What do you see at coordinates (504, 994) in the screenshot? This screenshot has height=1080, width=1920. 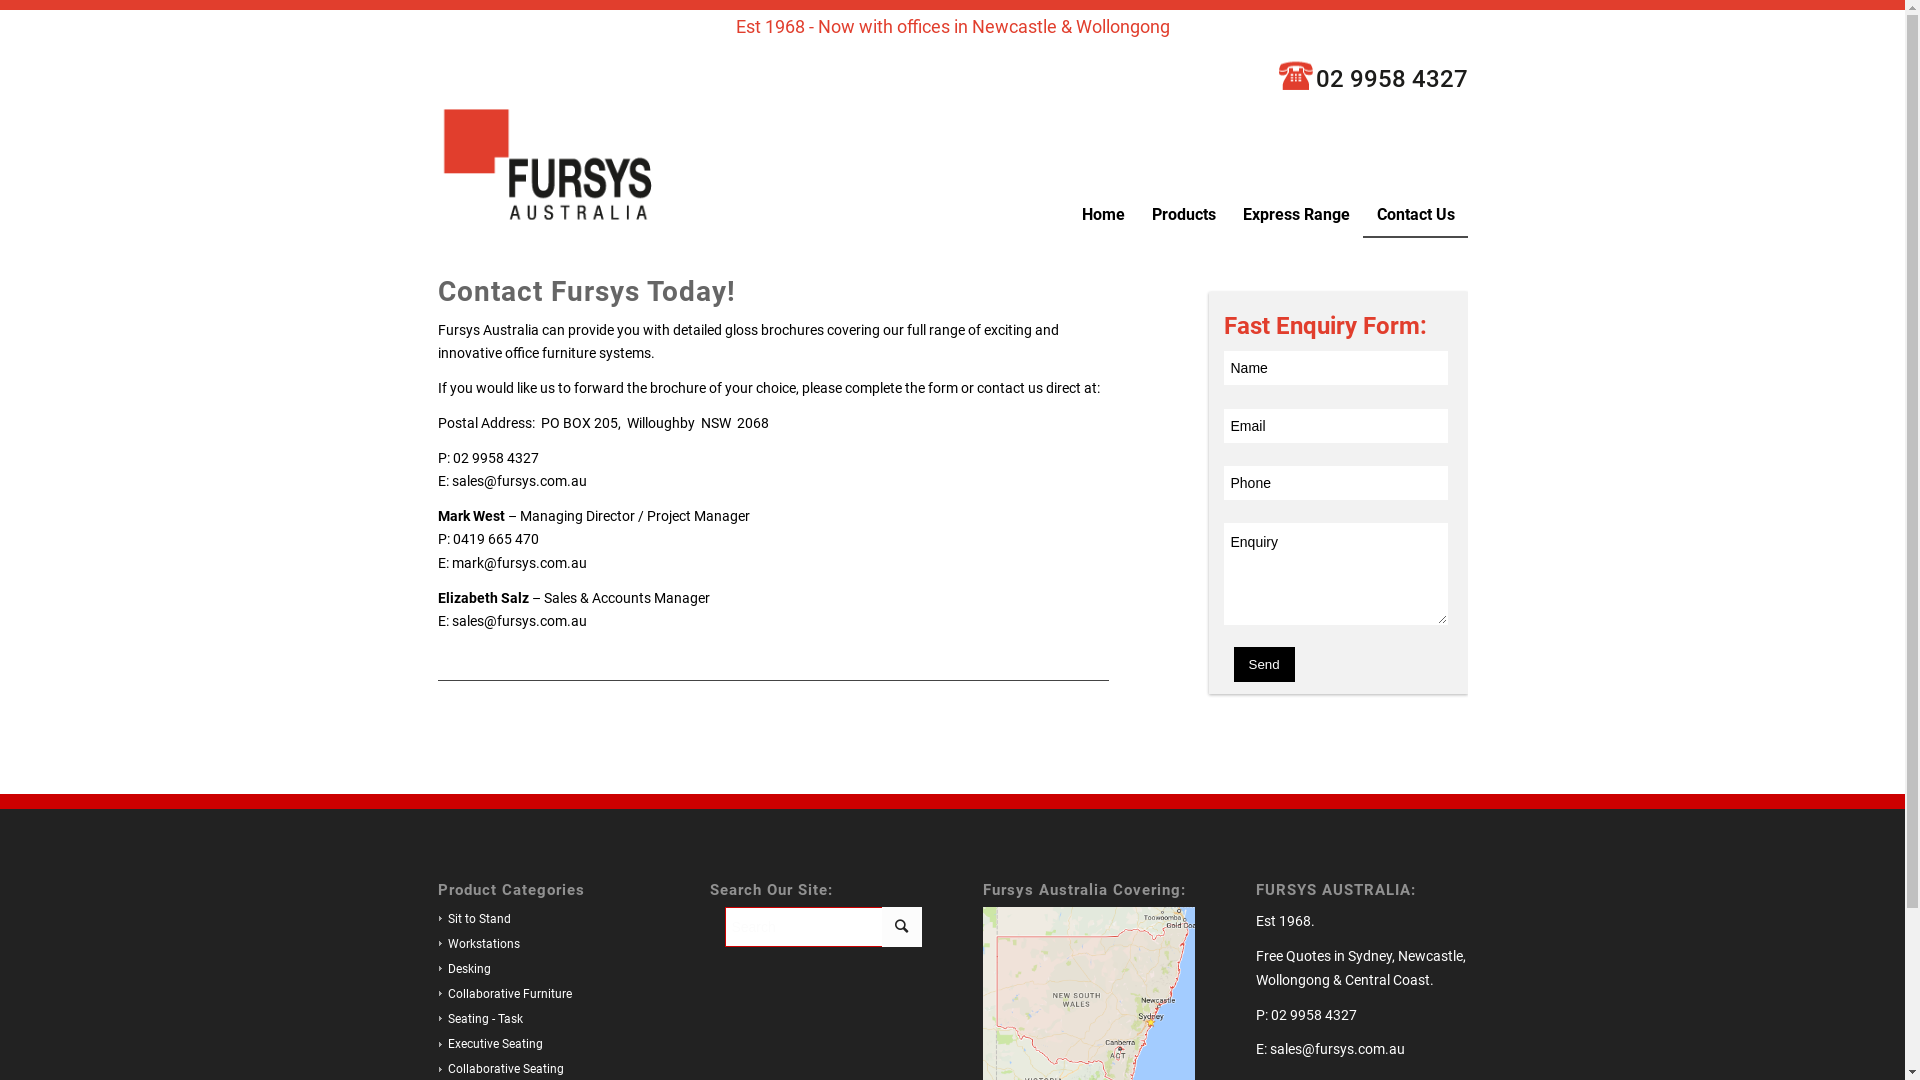 I see `Collaborative Furniture` at bounding box center [504, 994].